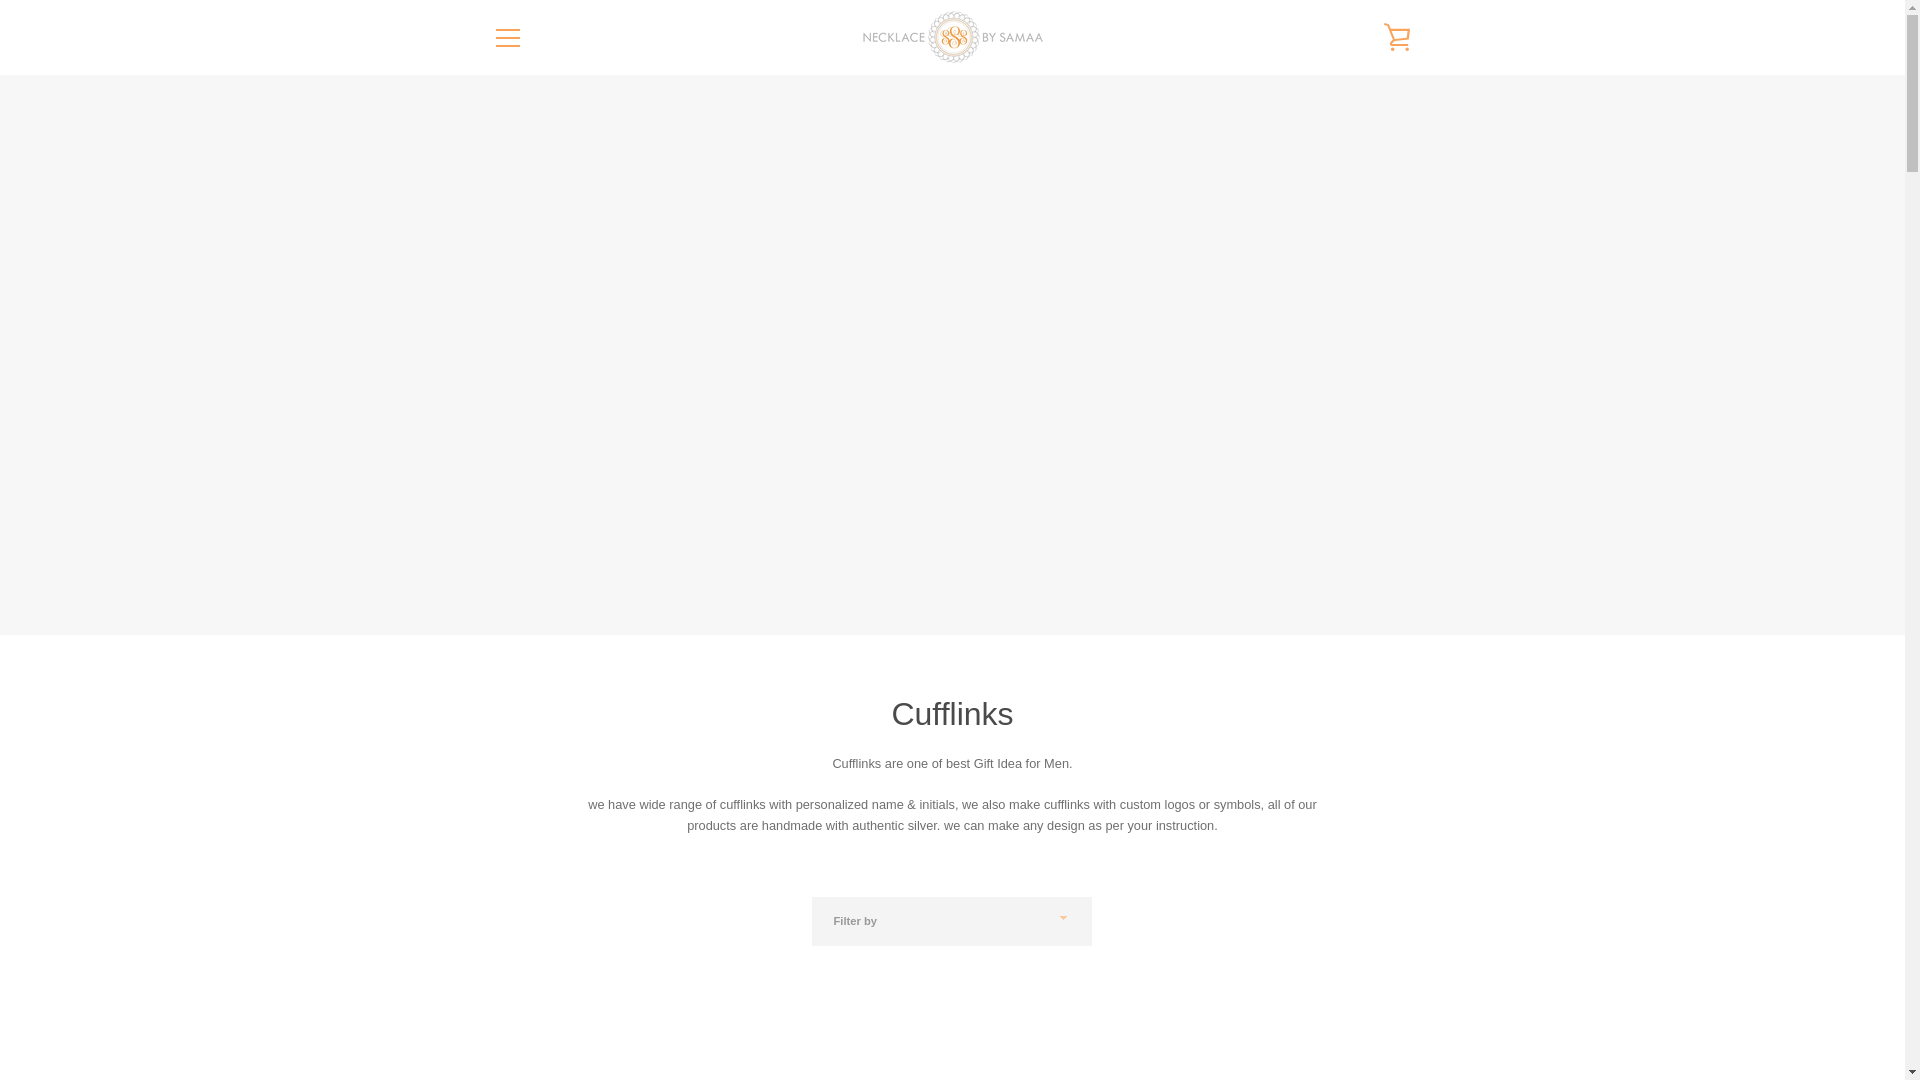  Describe the element at coordinates (506, 36) in the screenshot. I see `MENU` at that location.